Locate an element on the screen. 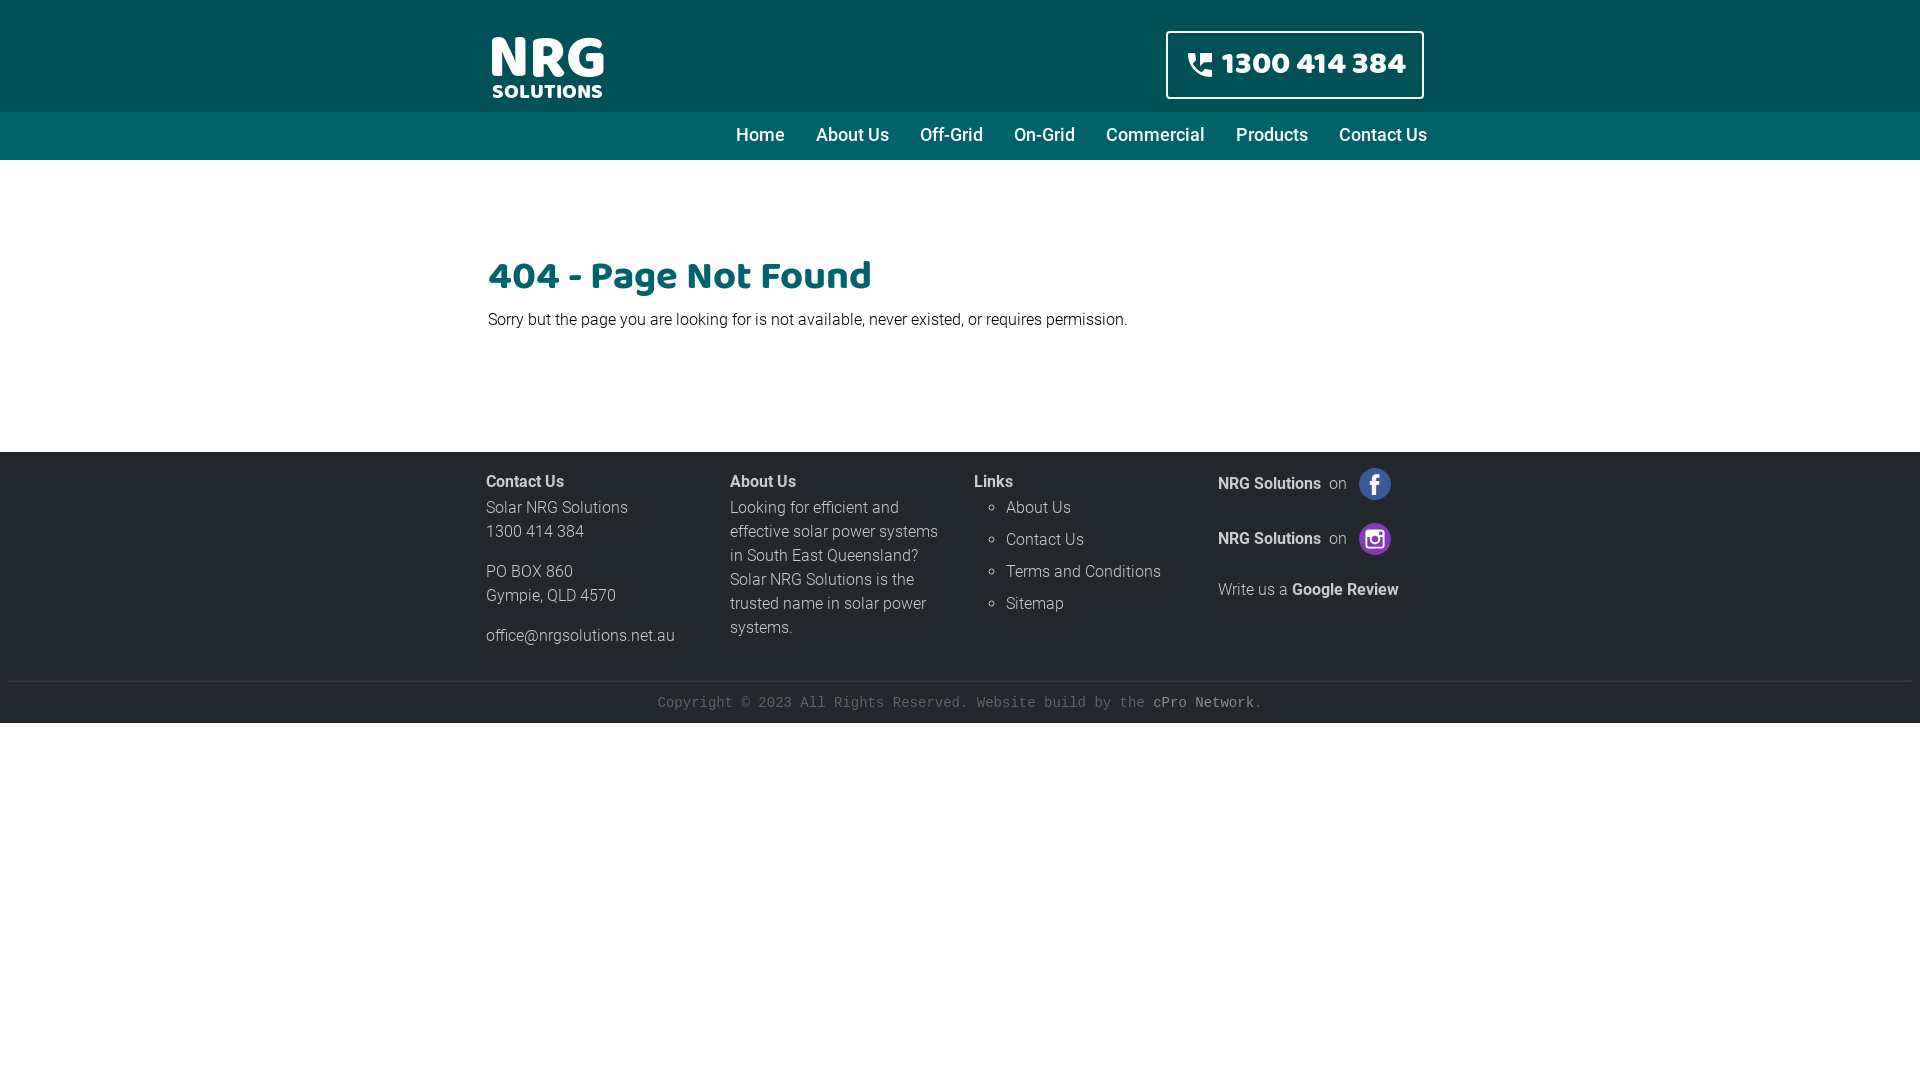 This screenshot has width=1920, height=1080. Products is located at coordinates (1272, 135).